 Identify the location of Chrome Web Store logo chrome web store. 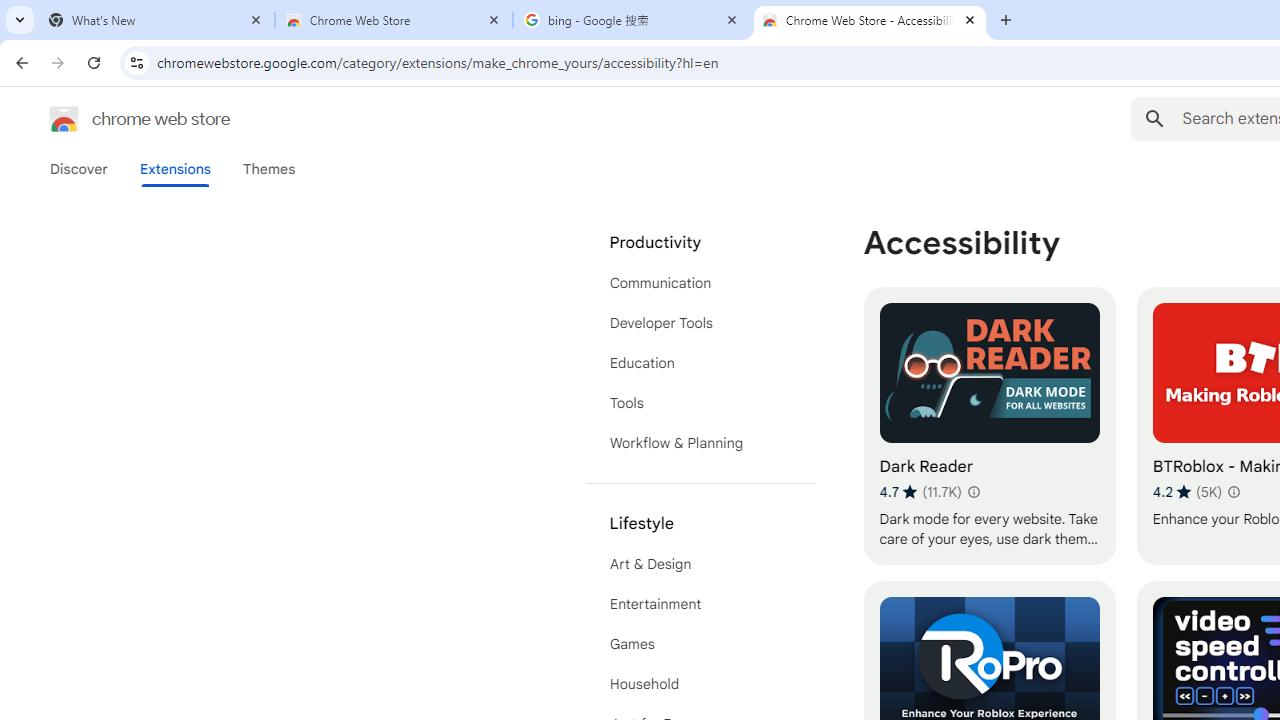
(118, 118).